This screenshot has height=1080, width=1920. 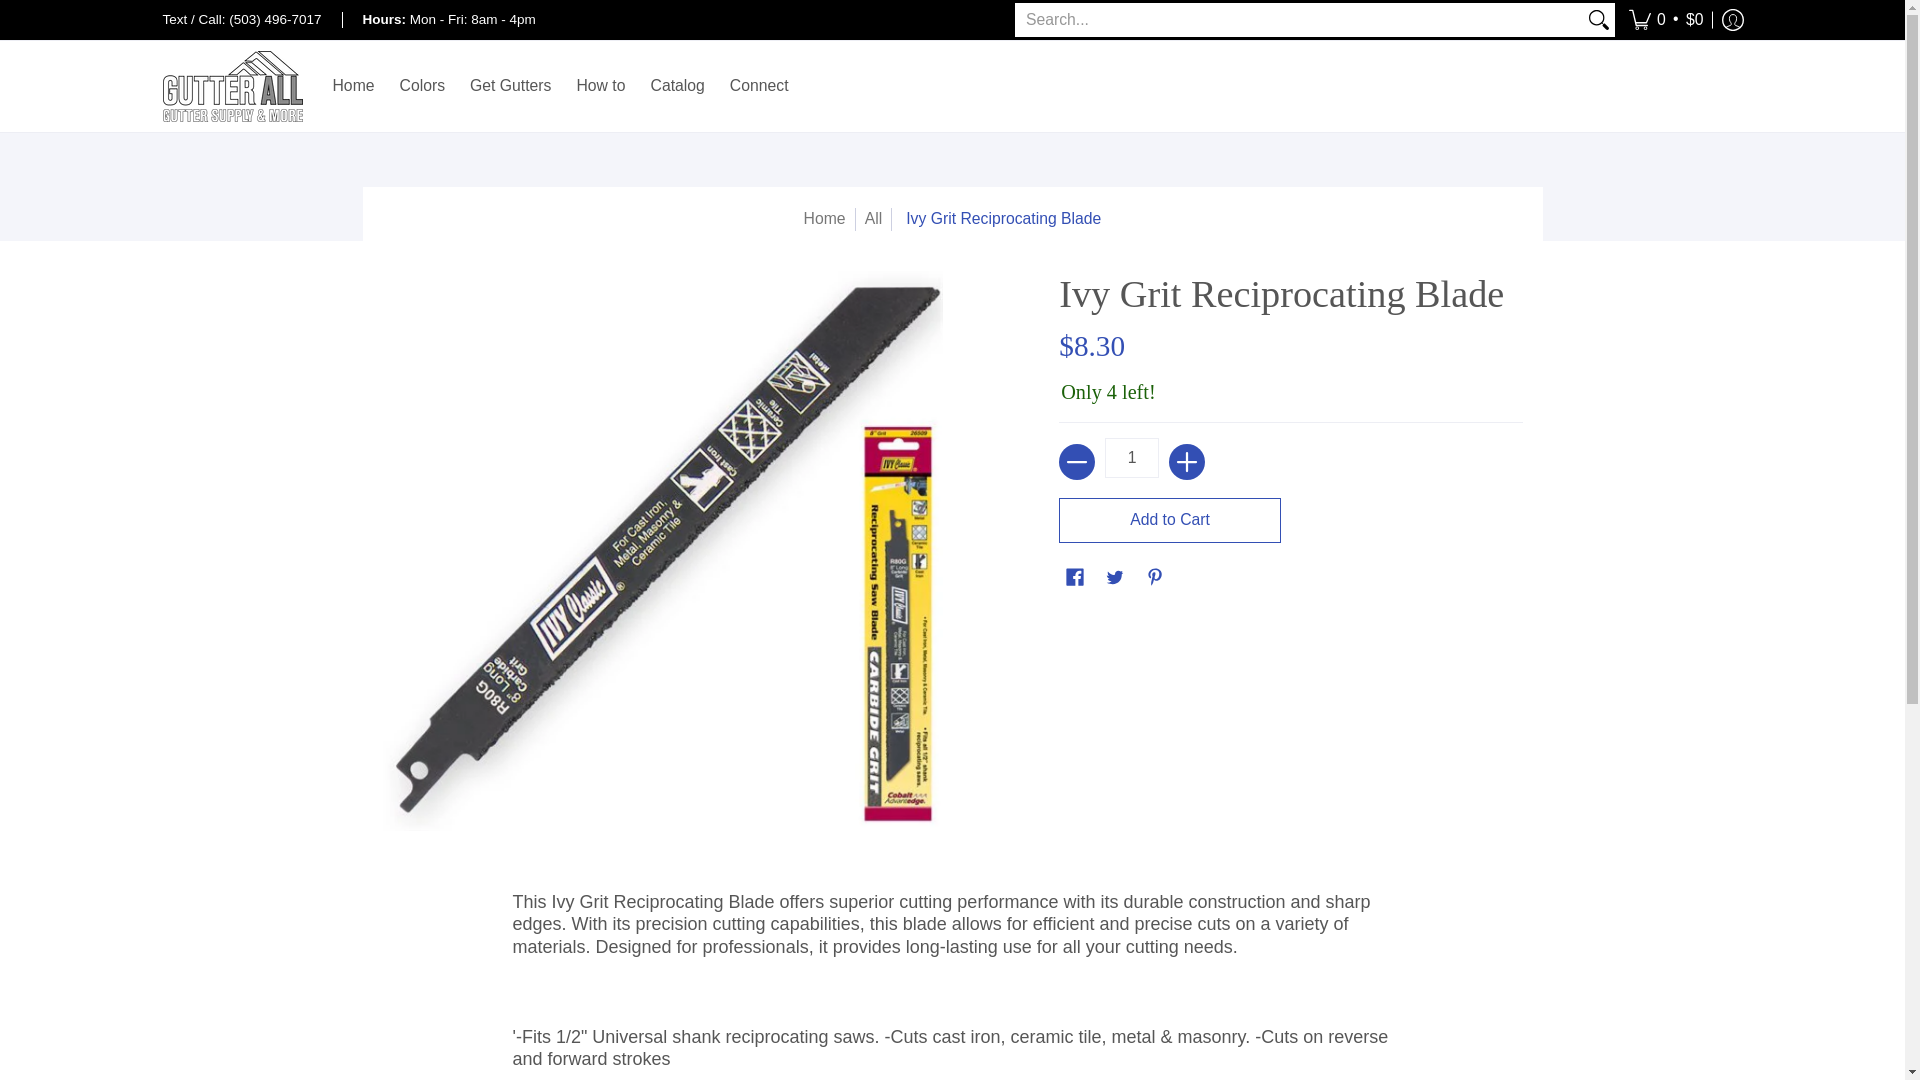 I want to click on Home, so click(x=825, y=218).